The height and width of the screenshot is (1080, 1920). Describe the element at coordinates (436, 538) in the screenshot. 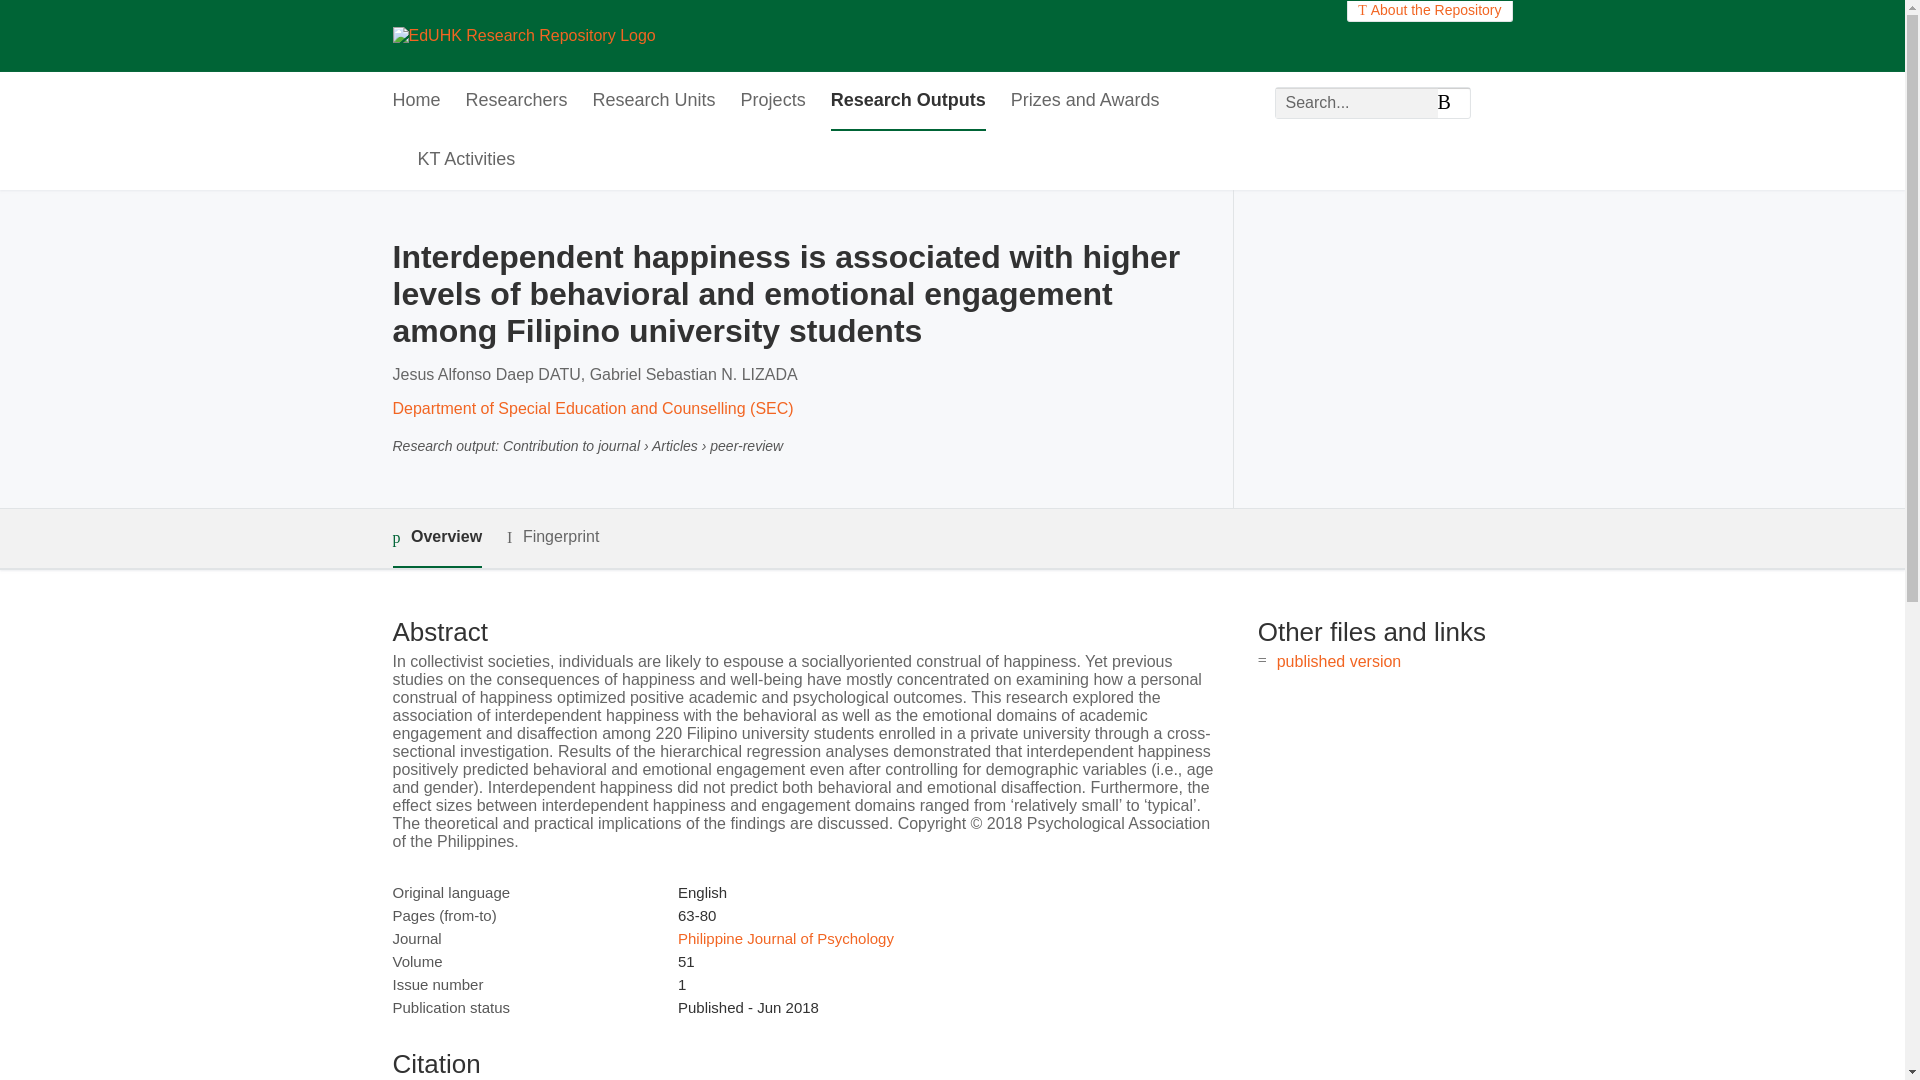

I see `Overview` at that location.